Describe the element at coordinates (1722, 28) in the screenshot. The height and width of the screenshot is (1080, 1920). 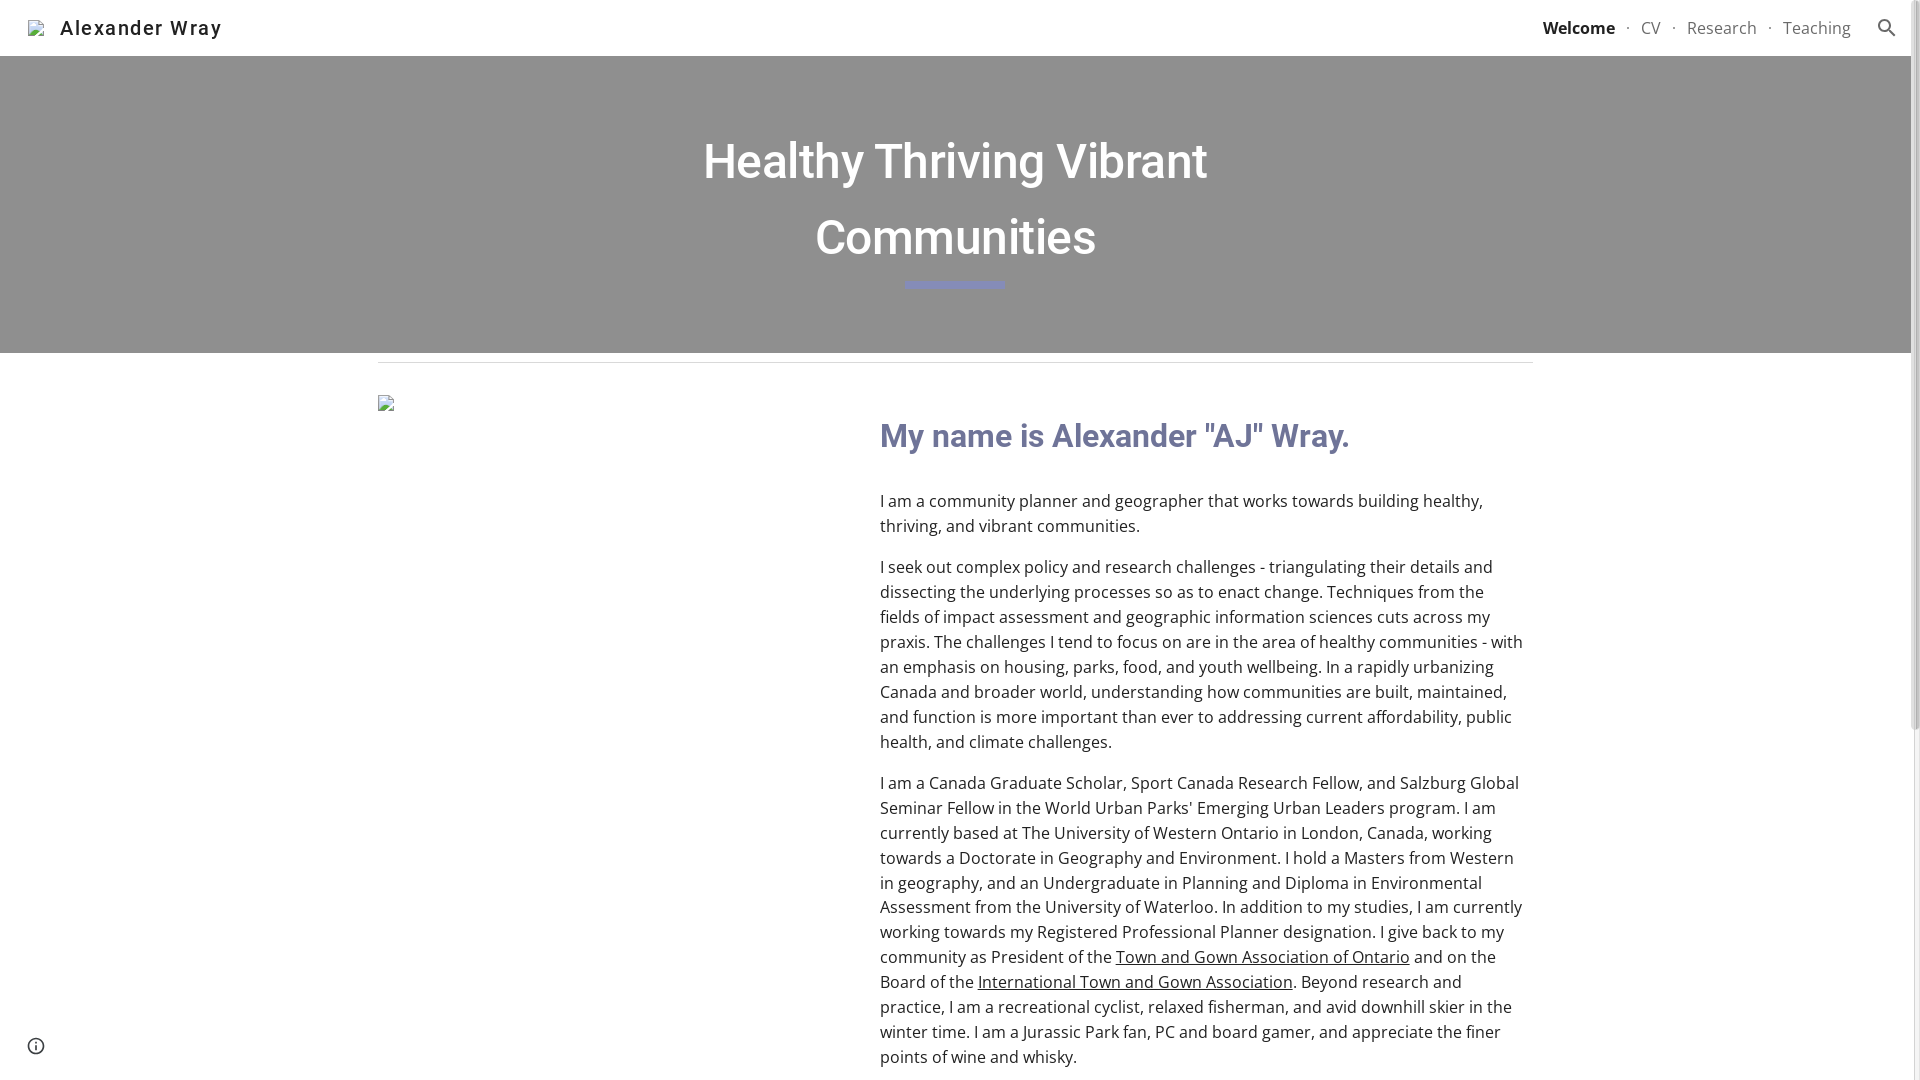
I see `Research` at that location.